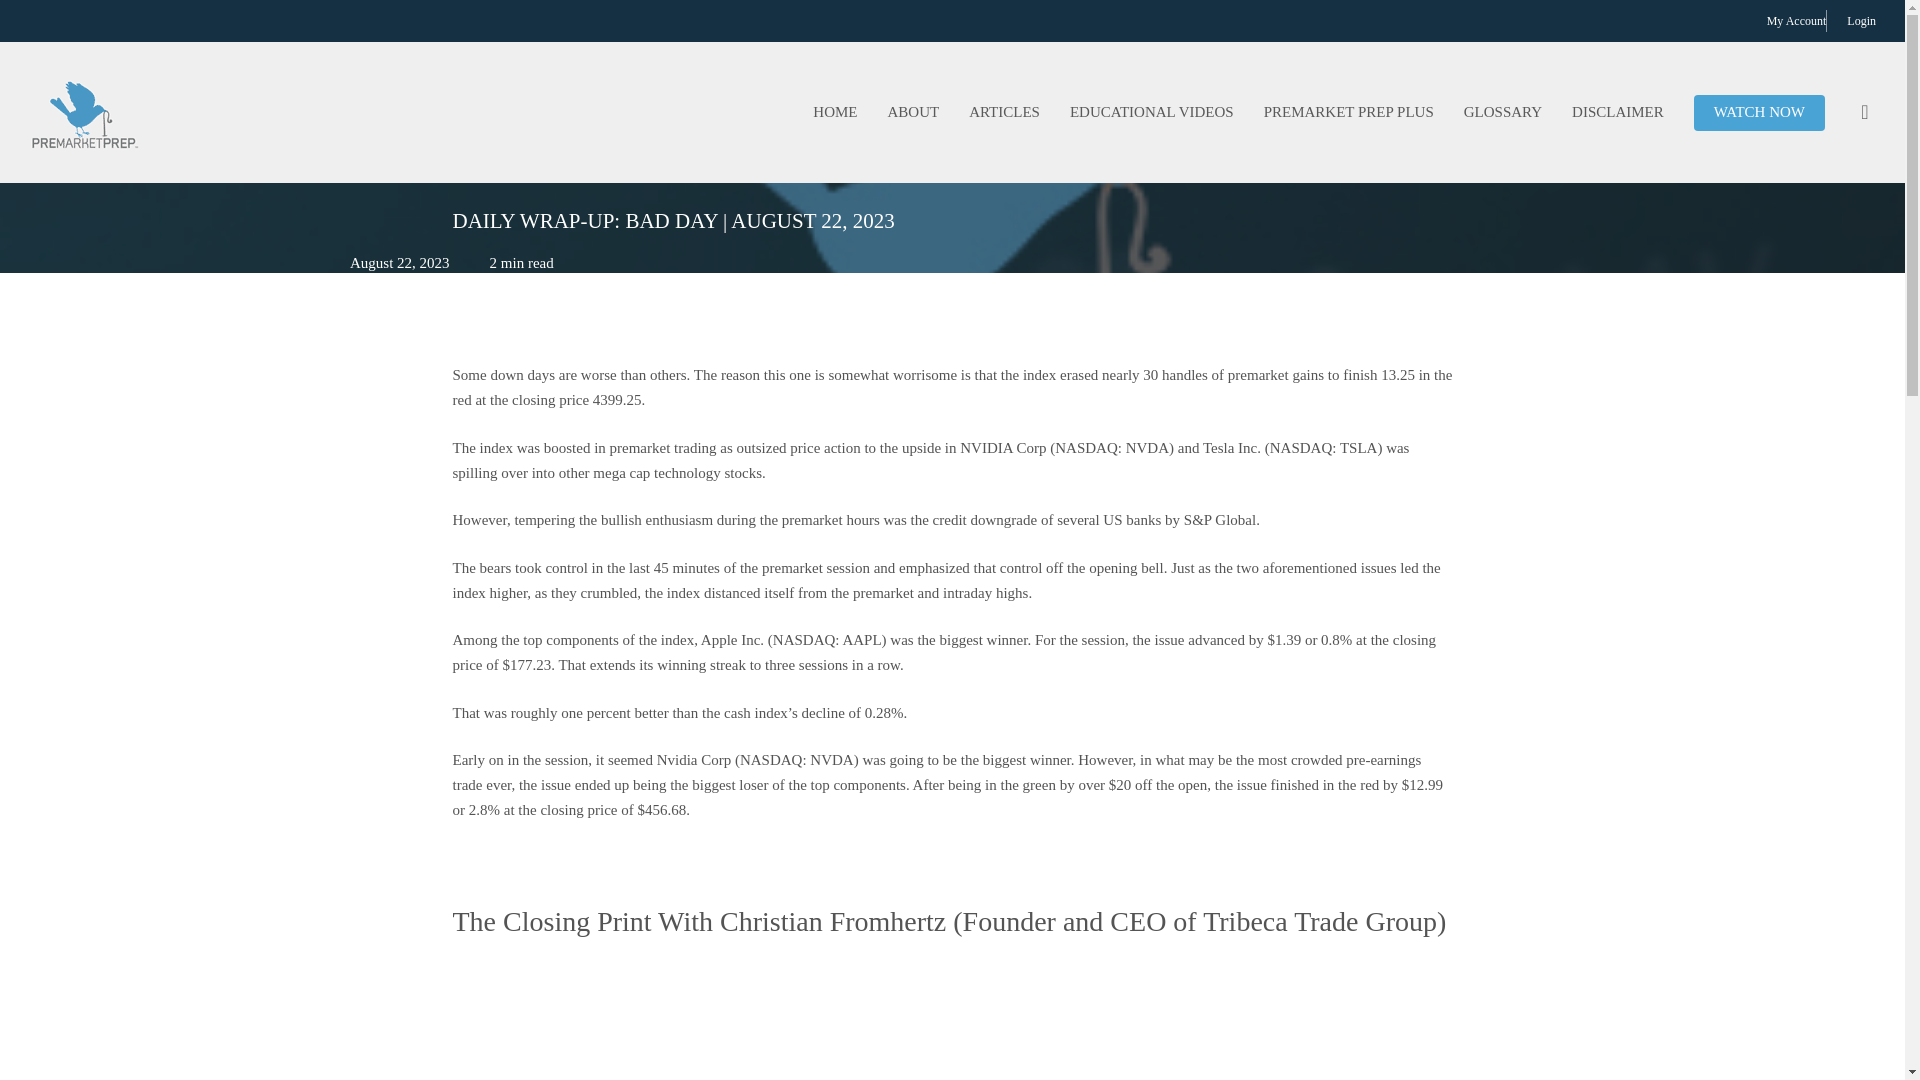  Describe the element at coordinates (834, 112) in the screenshot. I see `HOME` at that location.